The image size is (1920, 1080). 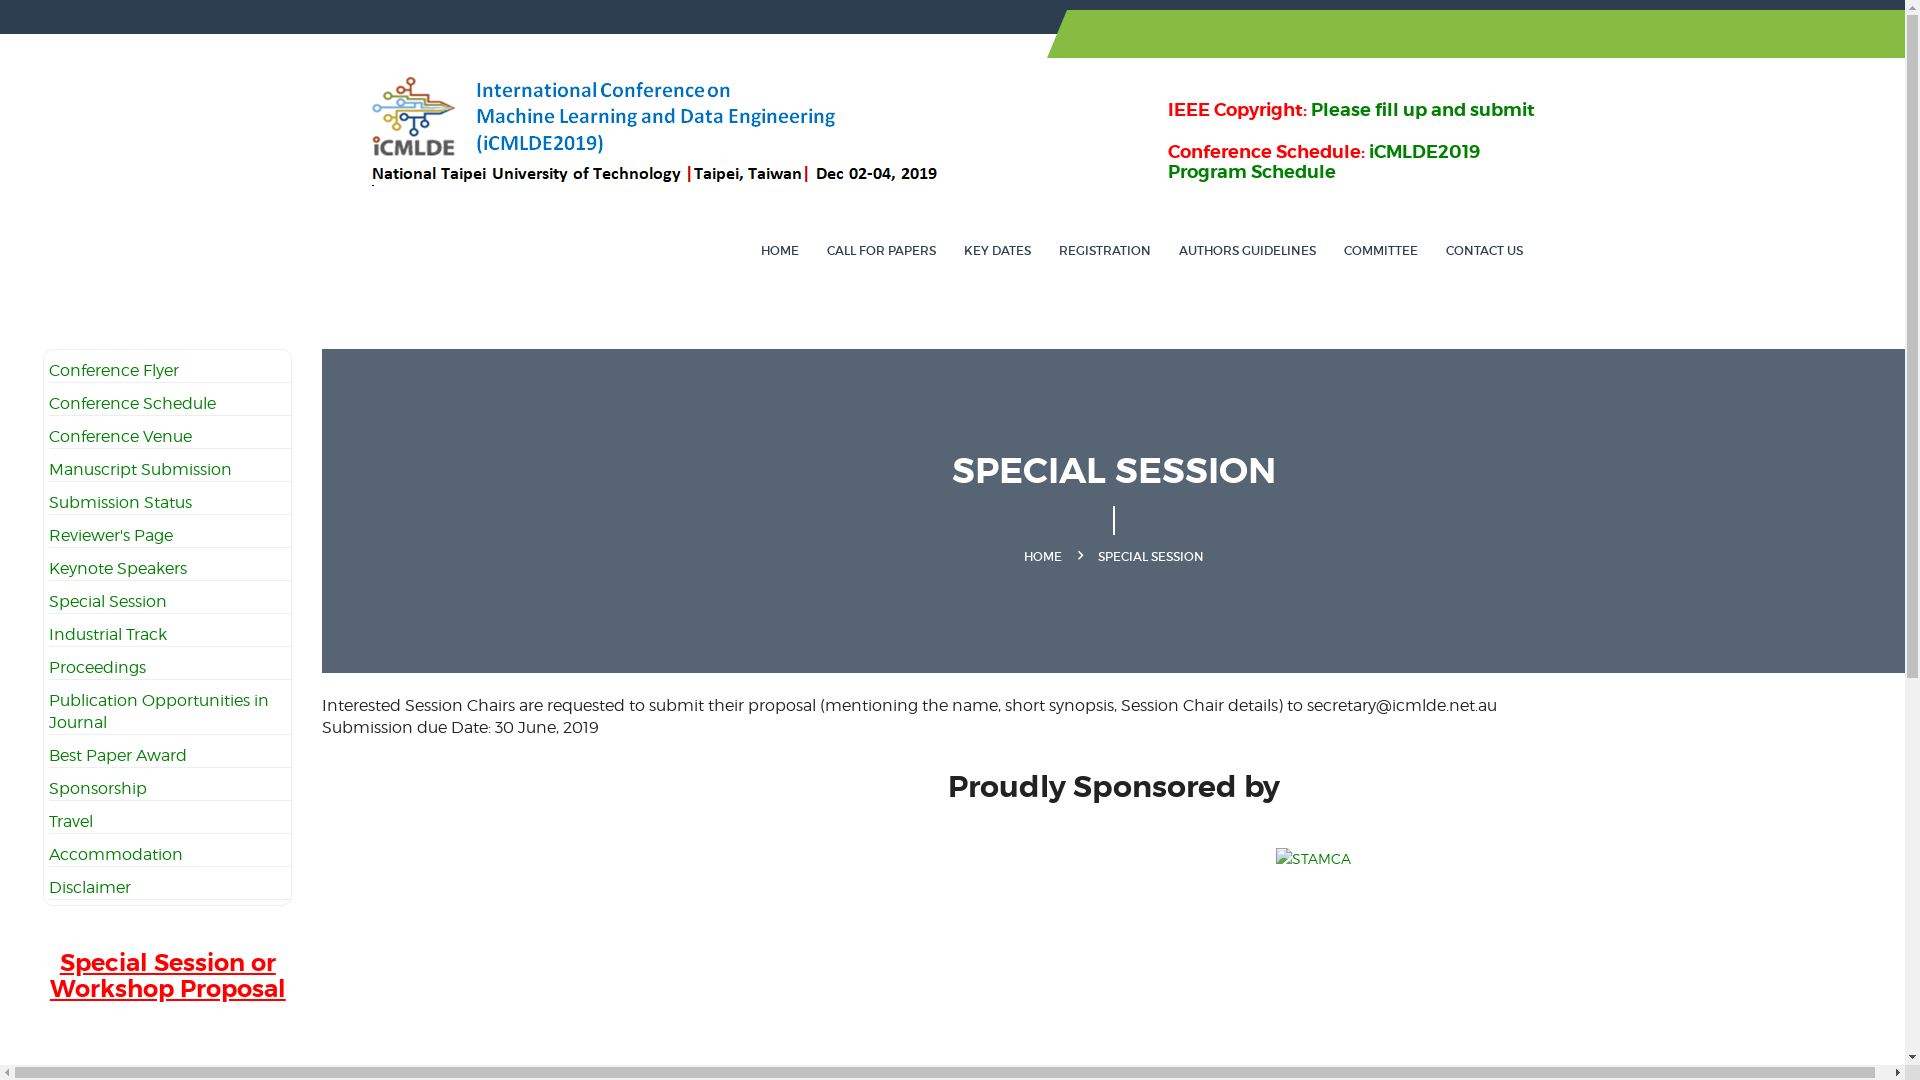 What do you see at coordinates (98, 788) in the screenshot?
I see `Sponsorship` at bounding box center [98, 788].